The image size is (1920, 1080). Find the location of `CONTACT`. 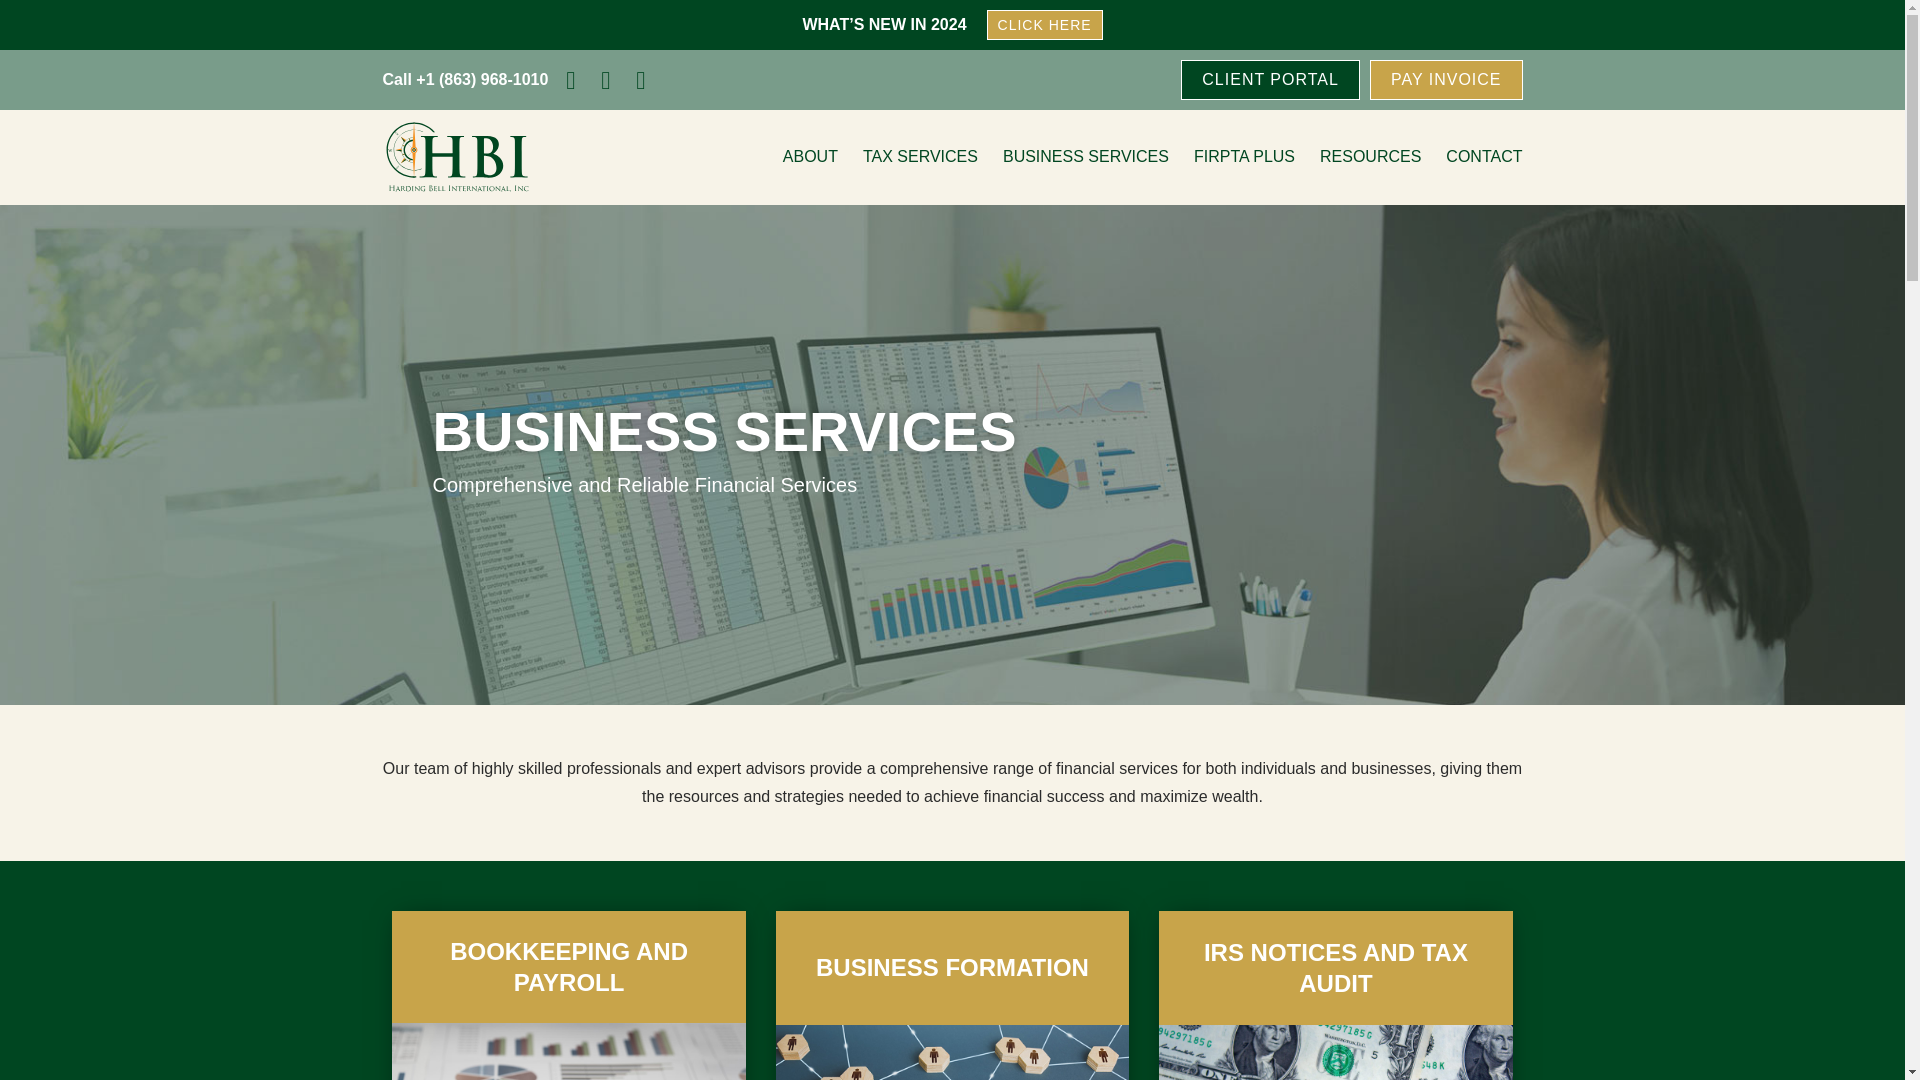

CONTACT is located at coordinates (1484, 156).